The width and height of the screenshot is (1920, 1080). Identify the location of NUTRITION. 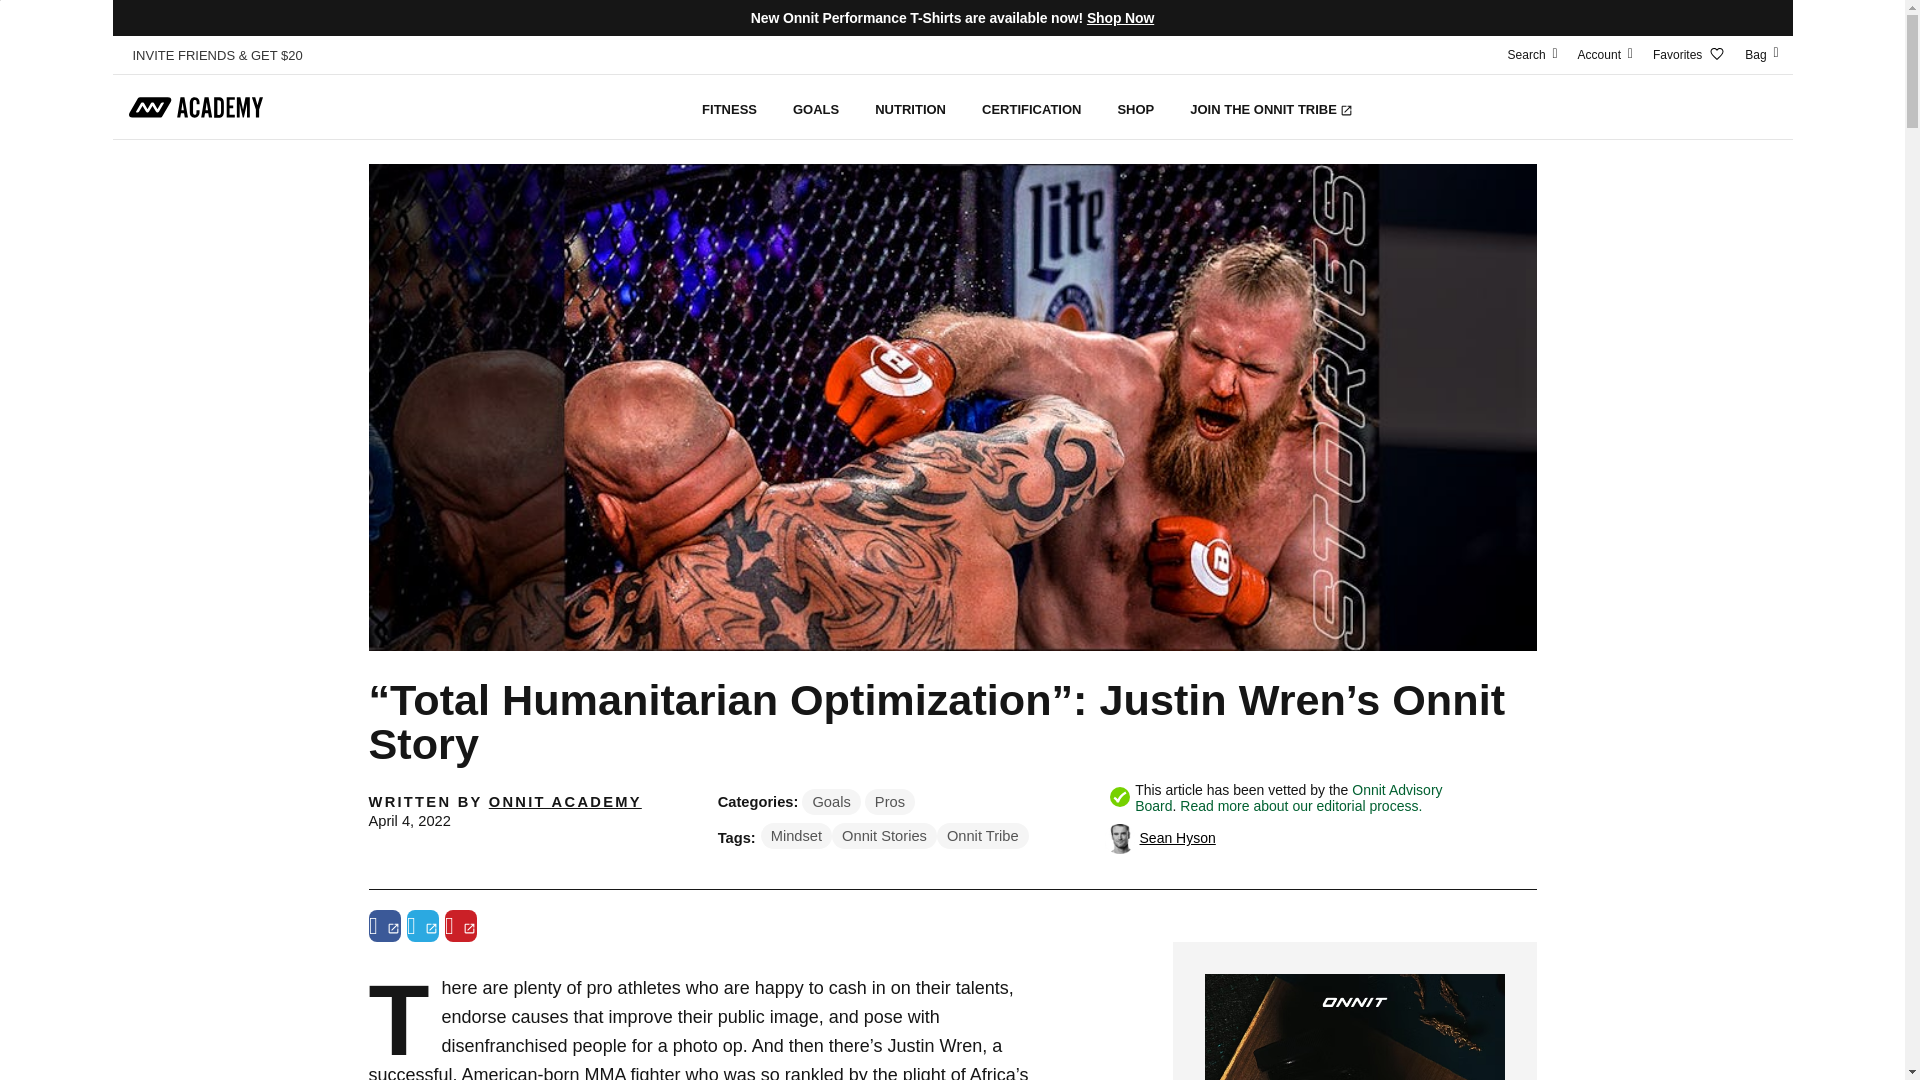
(910, 107).